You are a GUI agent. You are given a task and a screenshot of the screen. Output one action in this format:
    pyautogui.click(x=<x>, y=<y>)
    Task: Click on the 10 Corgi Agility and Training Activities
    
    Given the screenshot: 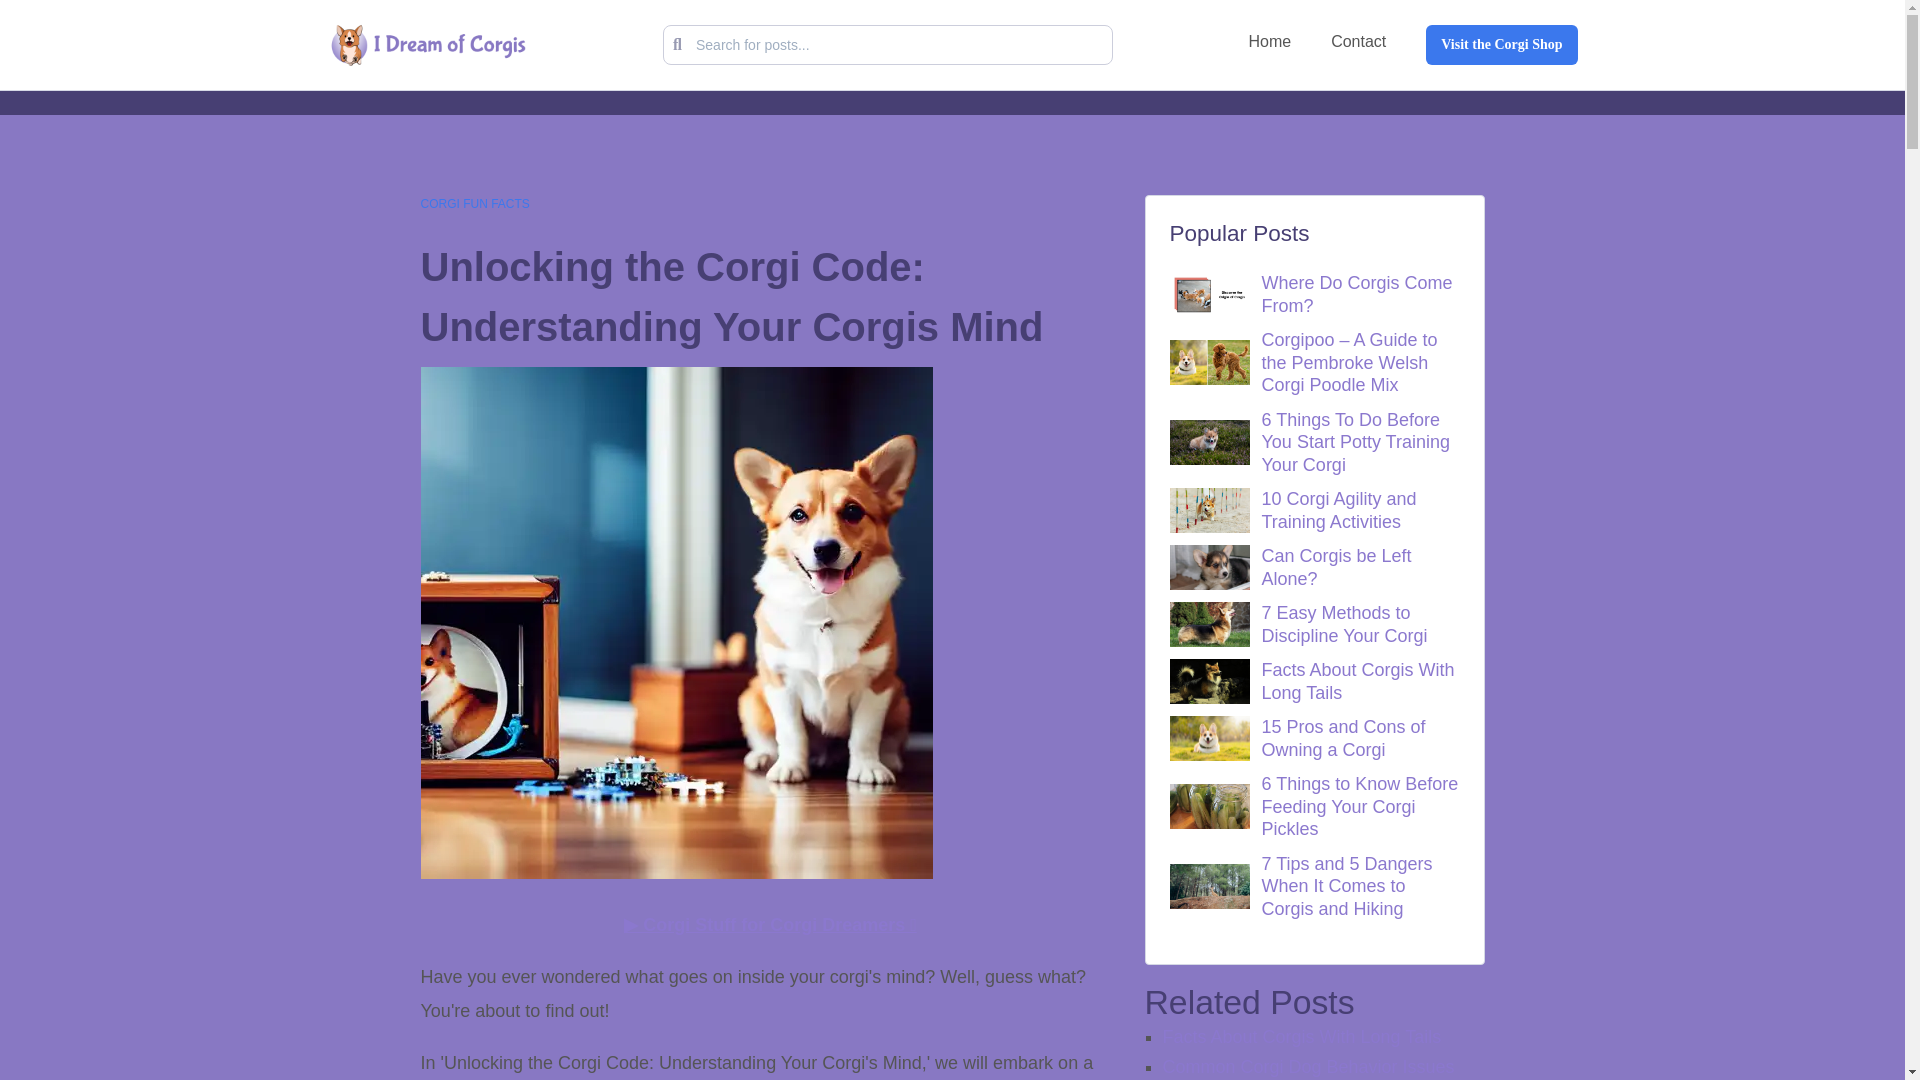 What is the action you would take?
    pyautogui.click(x=1354, y=510)
    